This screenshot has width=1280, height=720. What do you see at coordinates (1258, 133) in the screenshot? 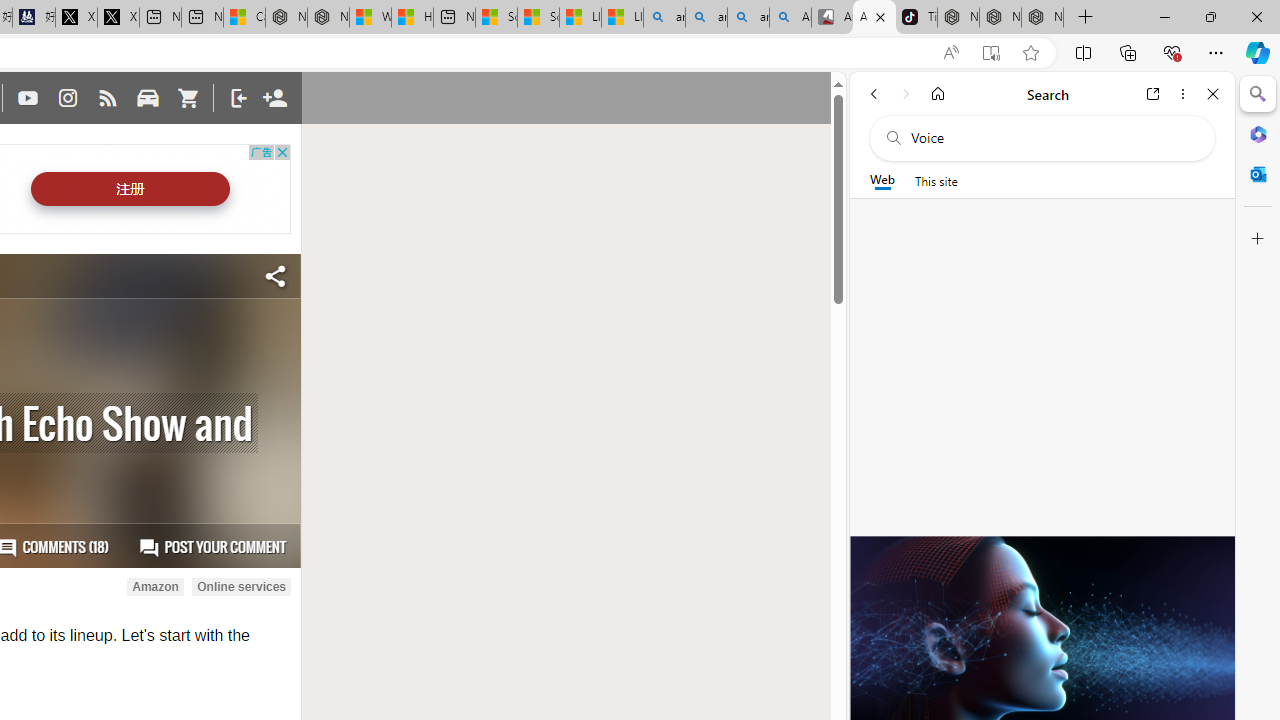
I see `Microsoft 365` at bounding box center [1258, 133].